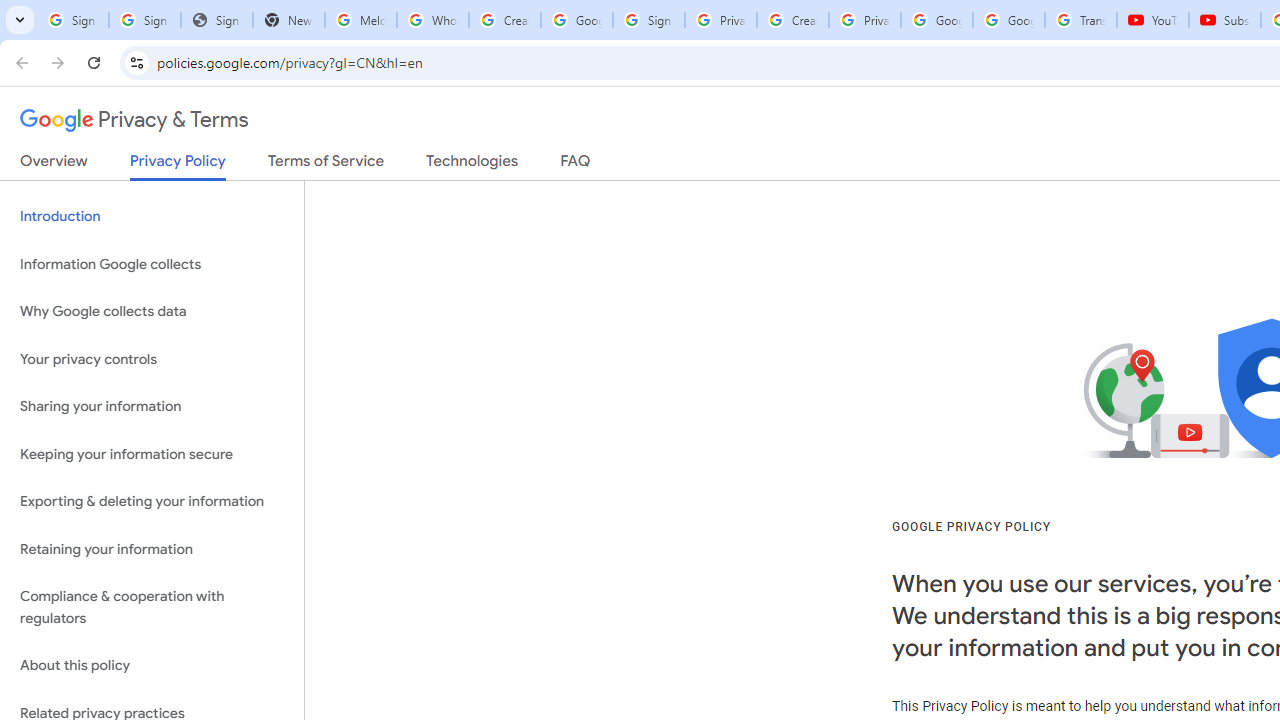  Describe the element at coordinates (1153, 20) in the screenshot. I see `YouTube` at that location.